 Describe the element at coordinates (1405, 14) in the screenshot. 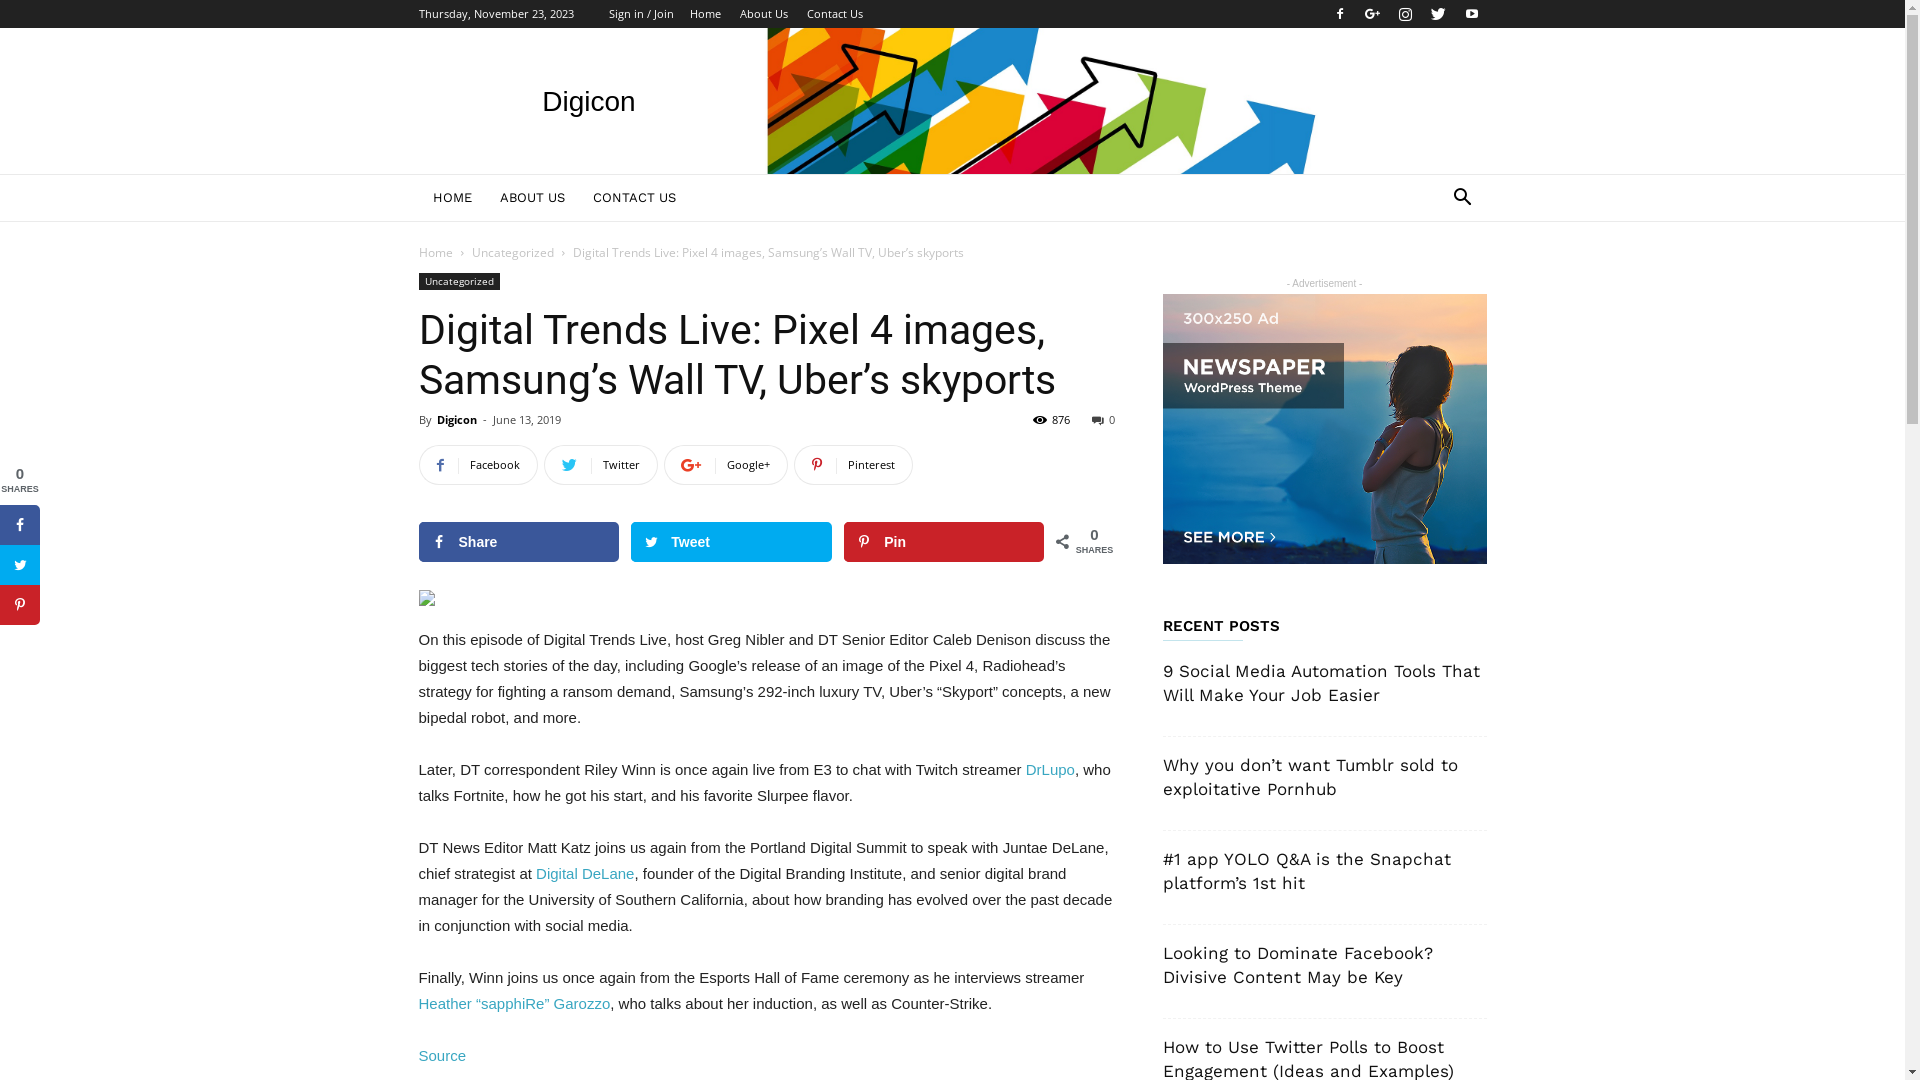

I see `Instagram` at that location.